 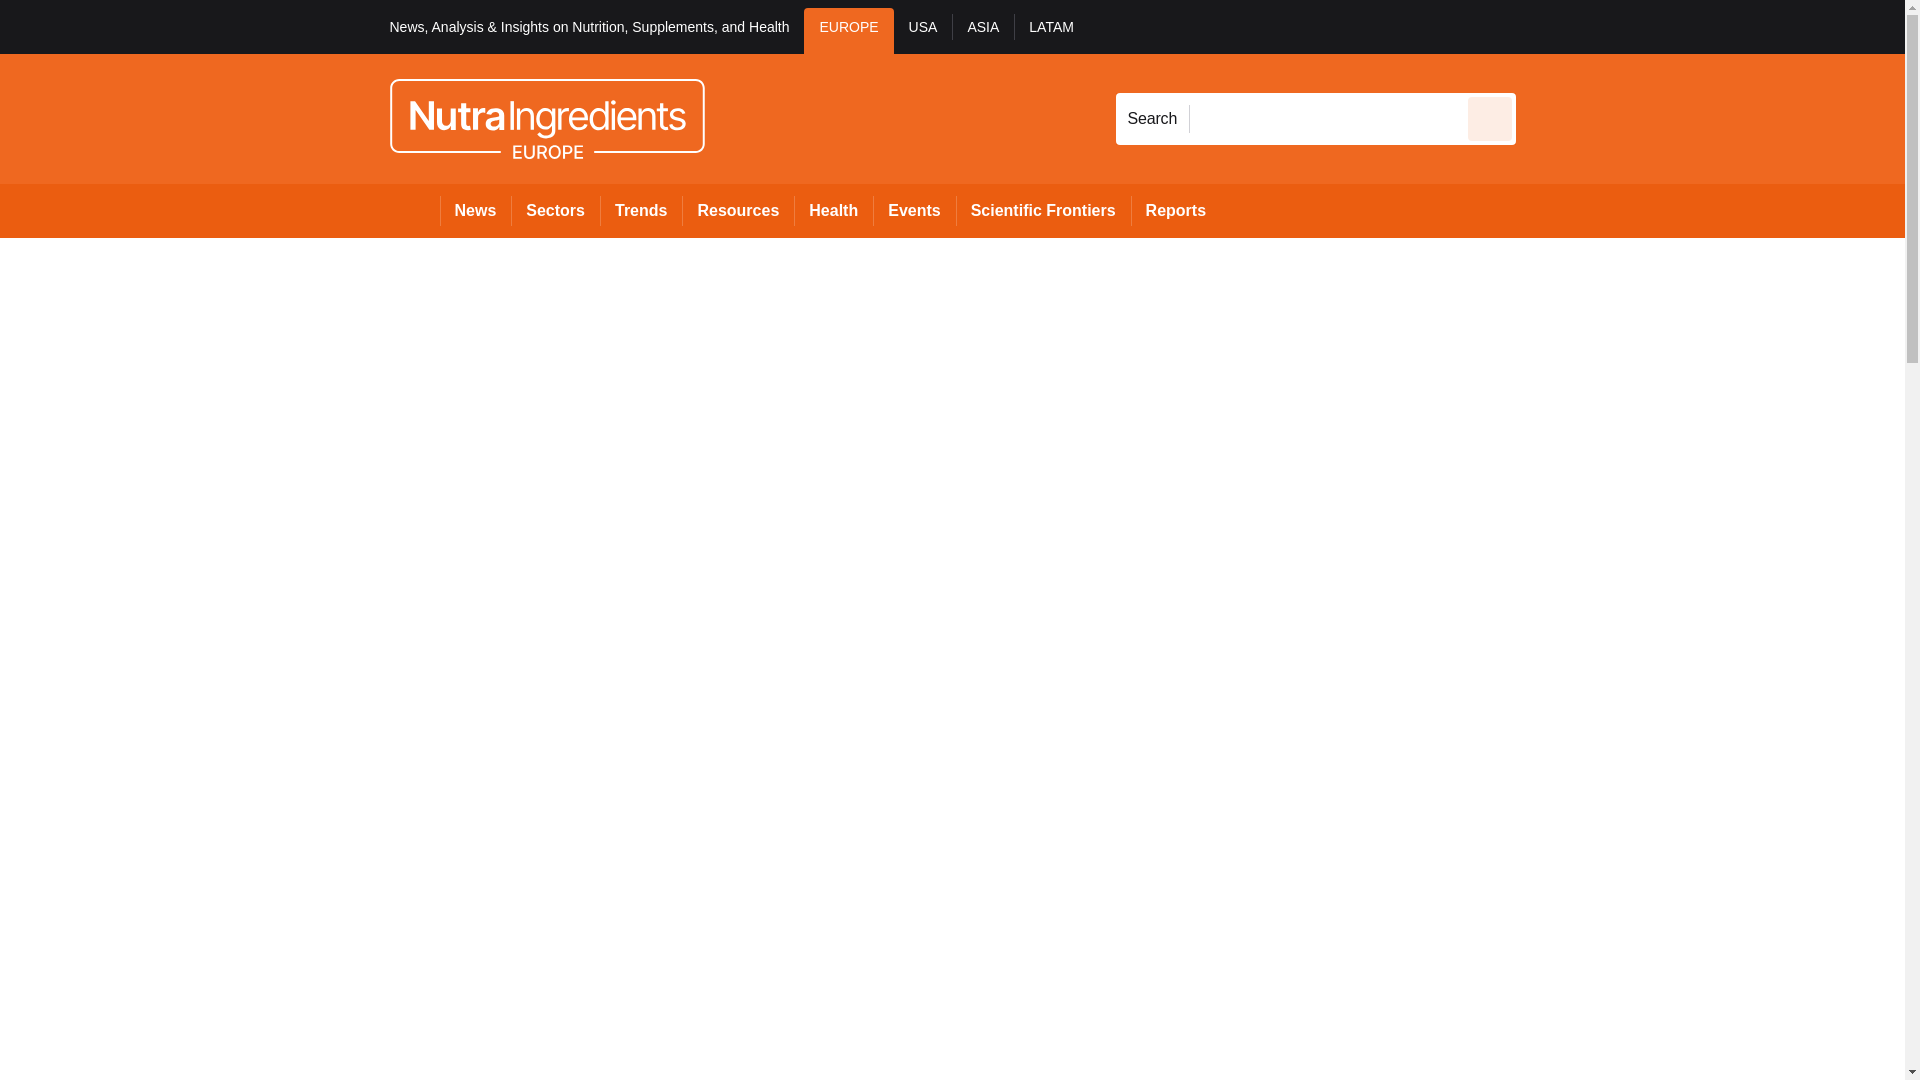 I want to click on Sign out, so click(x=1549, y=26).